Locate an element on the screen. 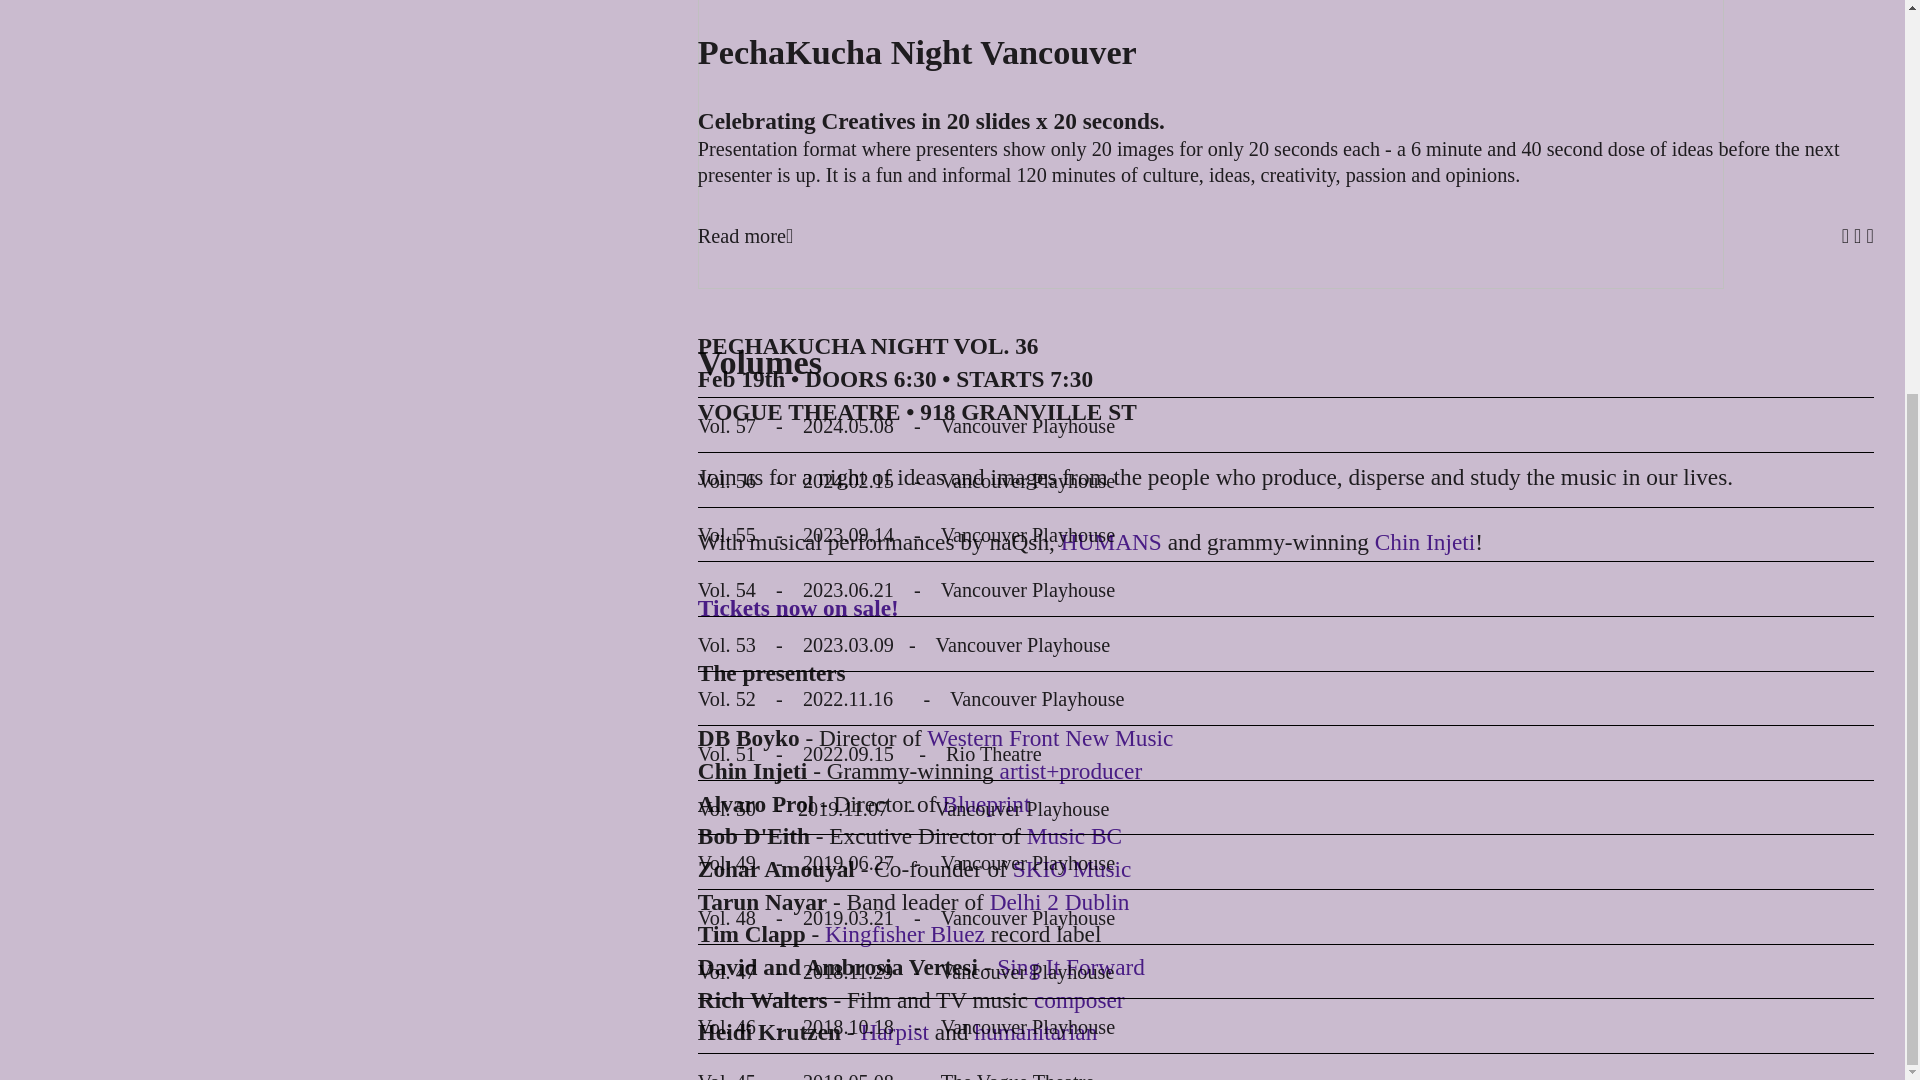  Vol. 47    -    2018.11.29    -    Vancouver Playhouse is located at coordinates (906, 362).